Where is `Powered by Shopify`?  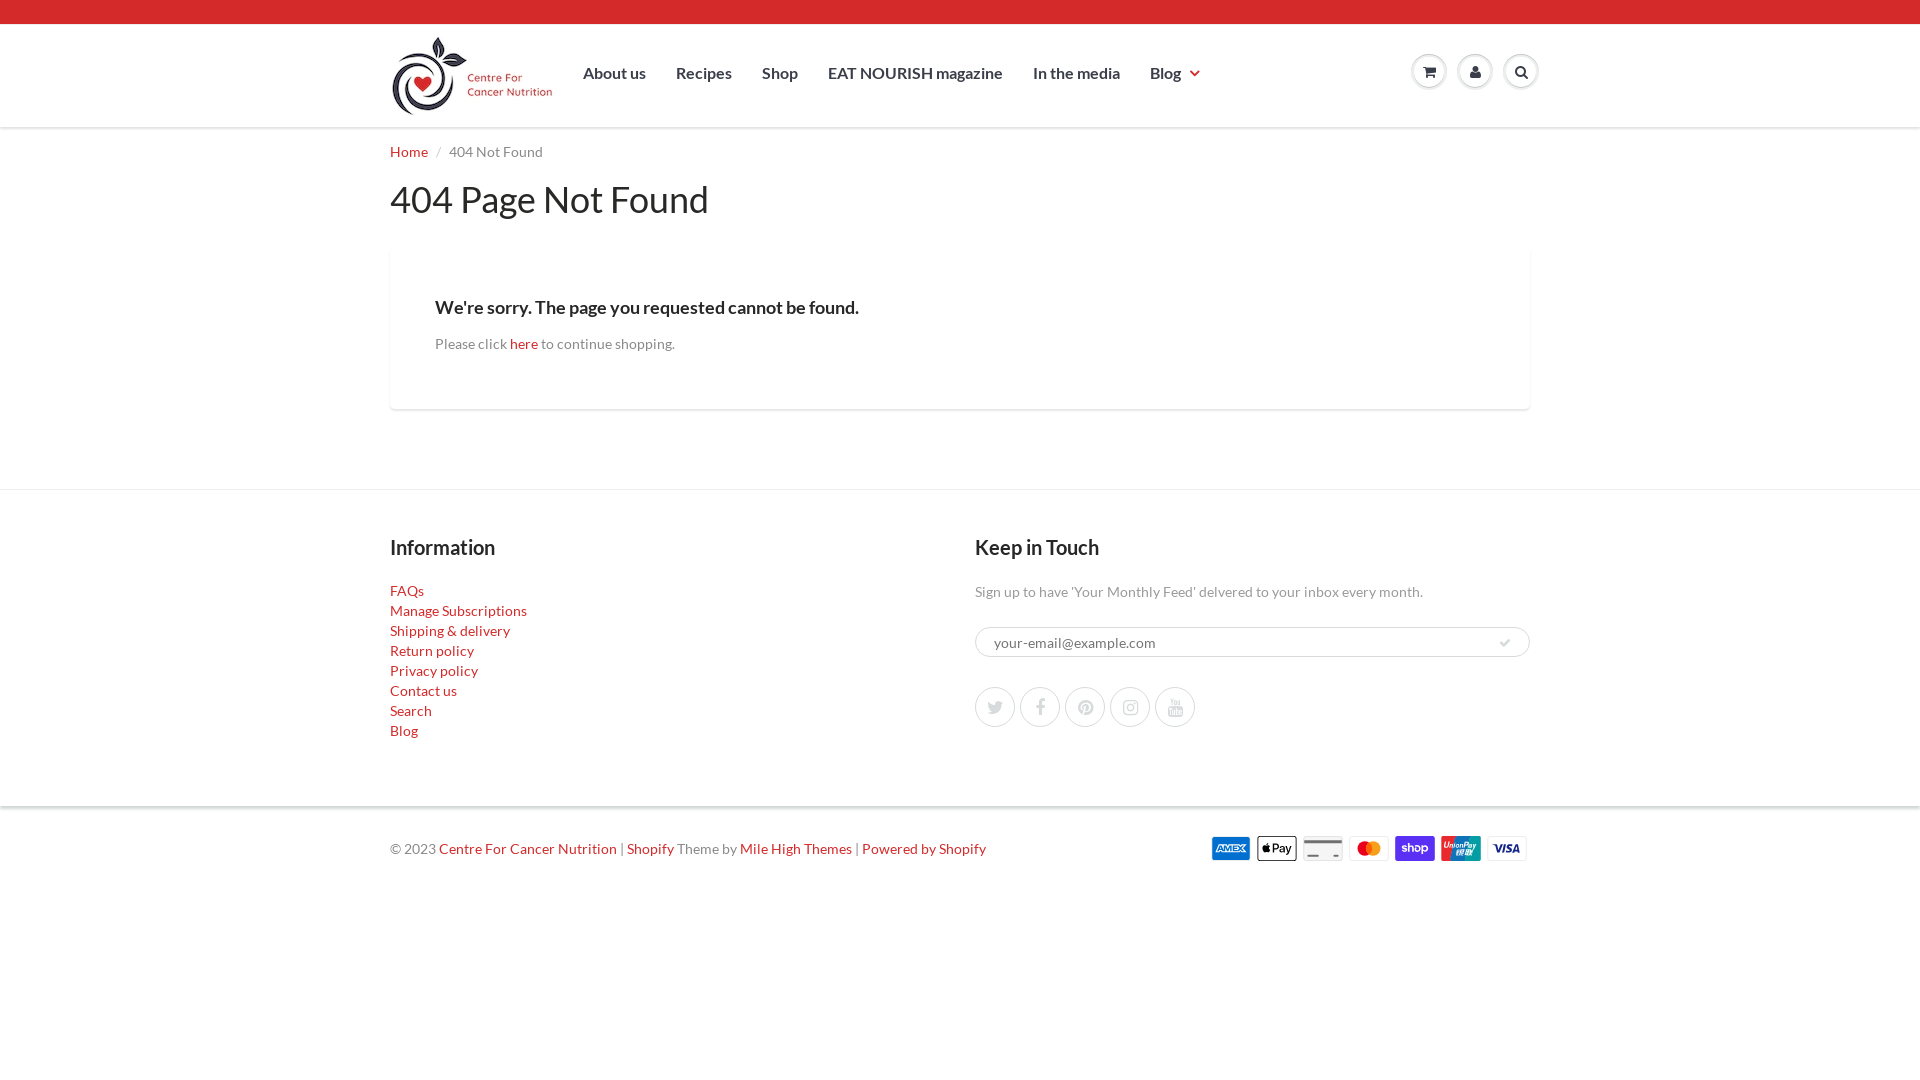 Powered by Shopify is located at coordinates (924, 848).